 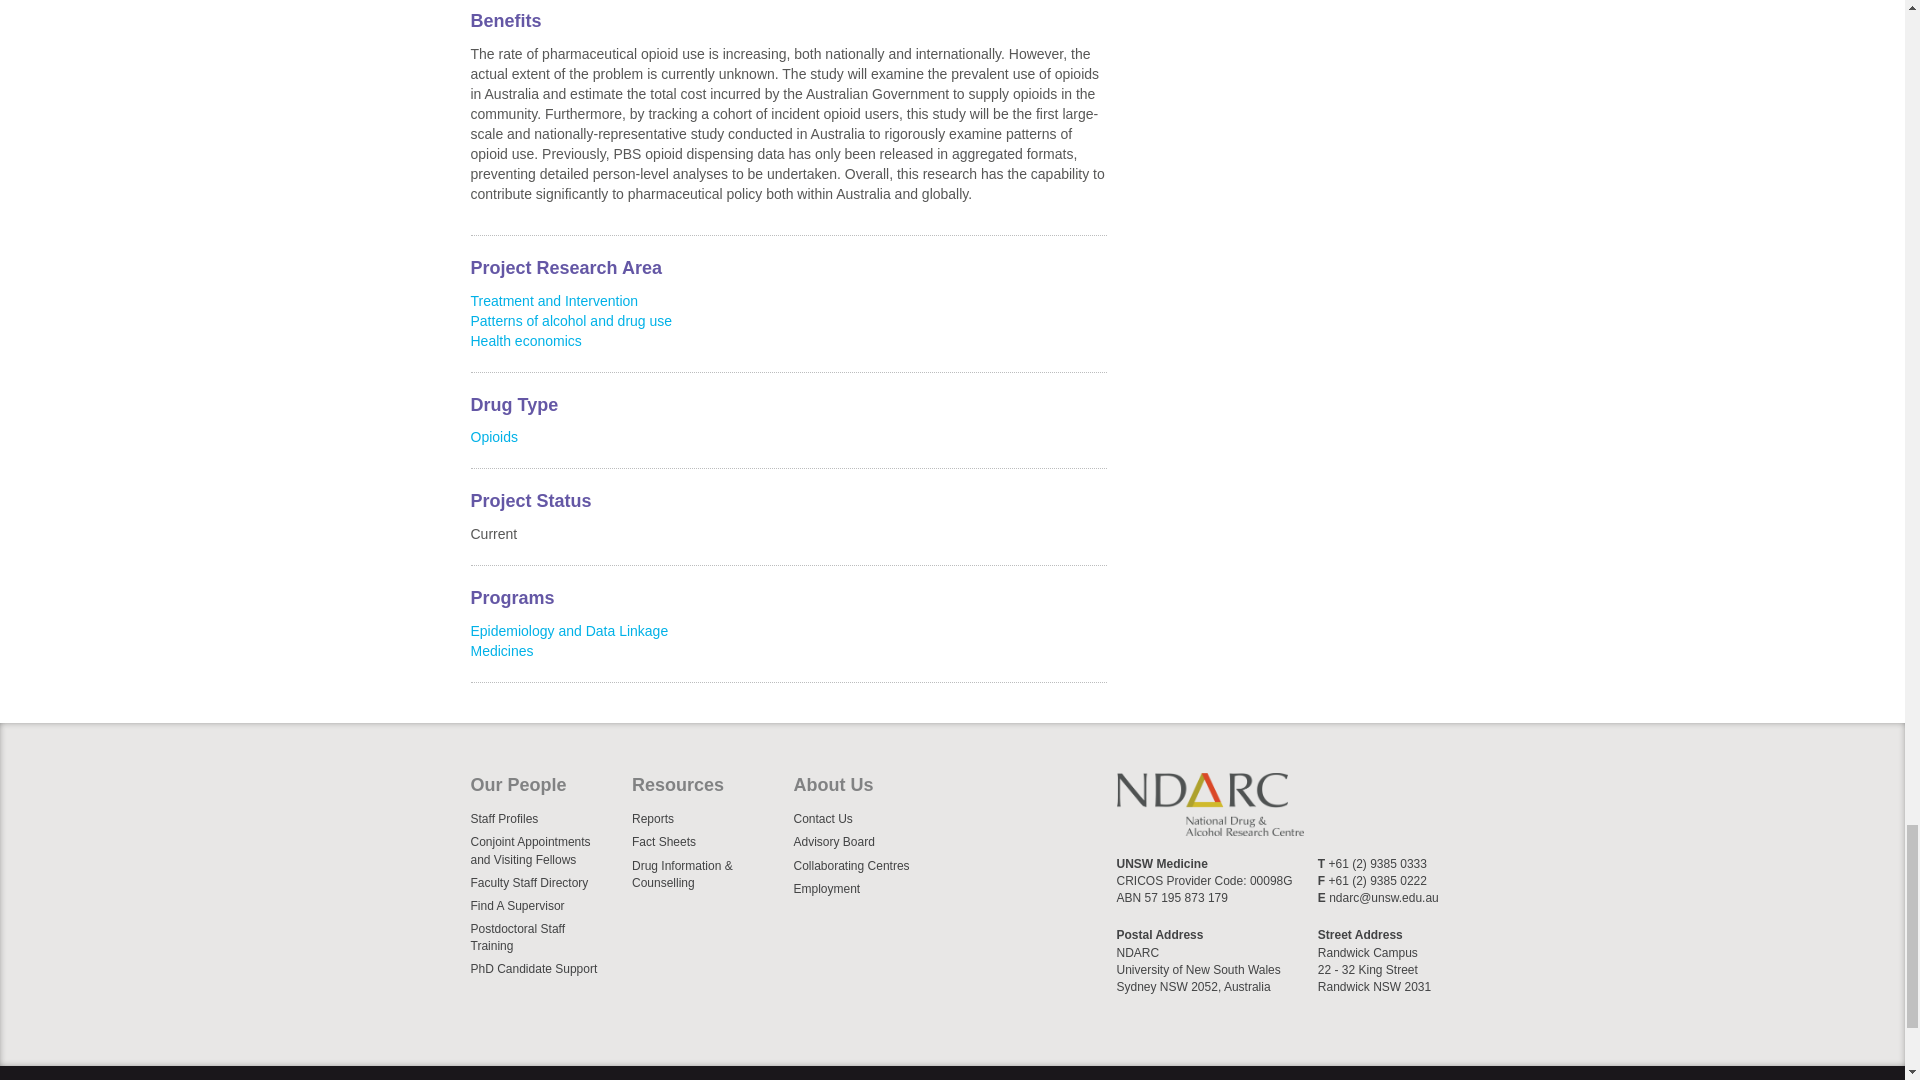 I want to click on Conjoint Appointments and Visiting Fellows, so click(x=546, y=850).